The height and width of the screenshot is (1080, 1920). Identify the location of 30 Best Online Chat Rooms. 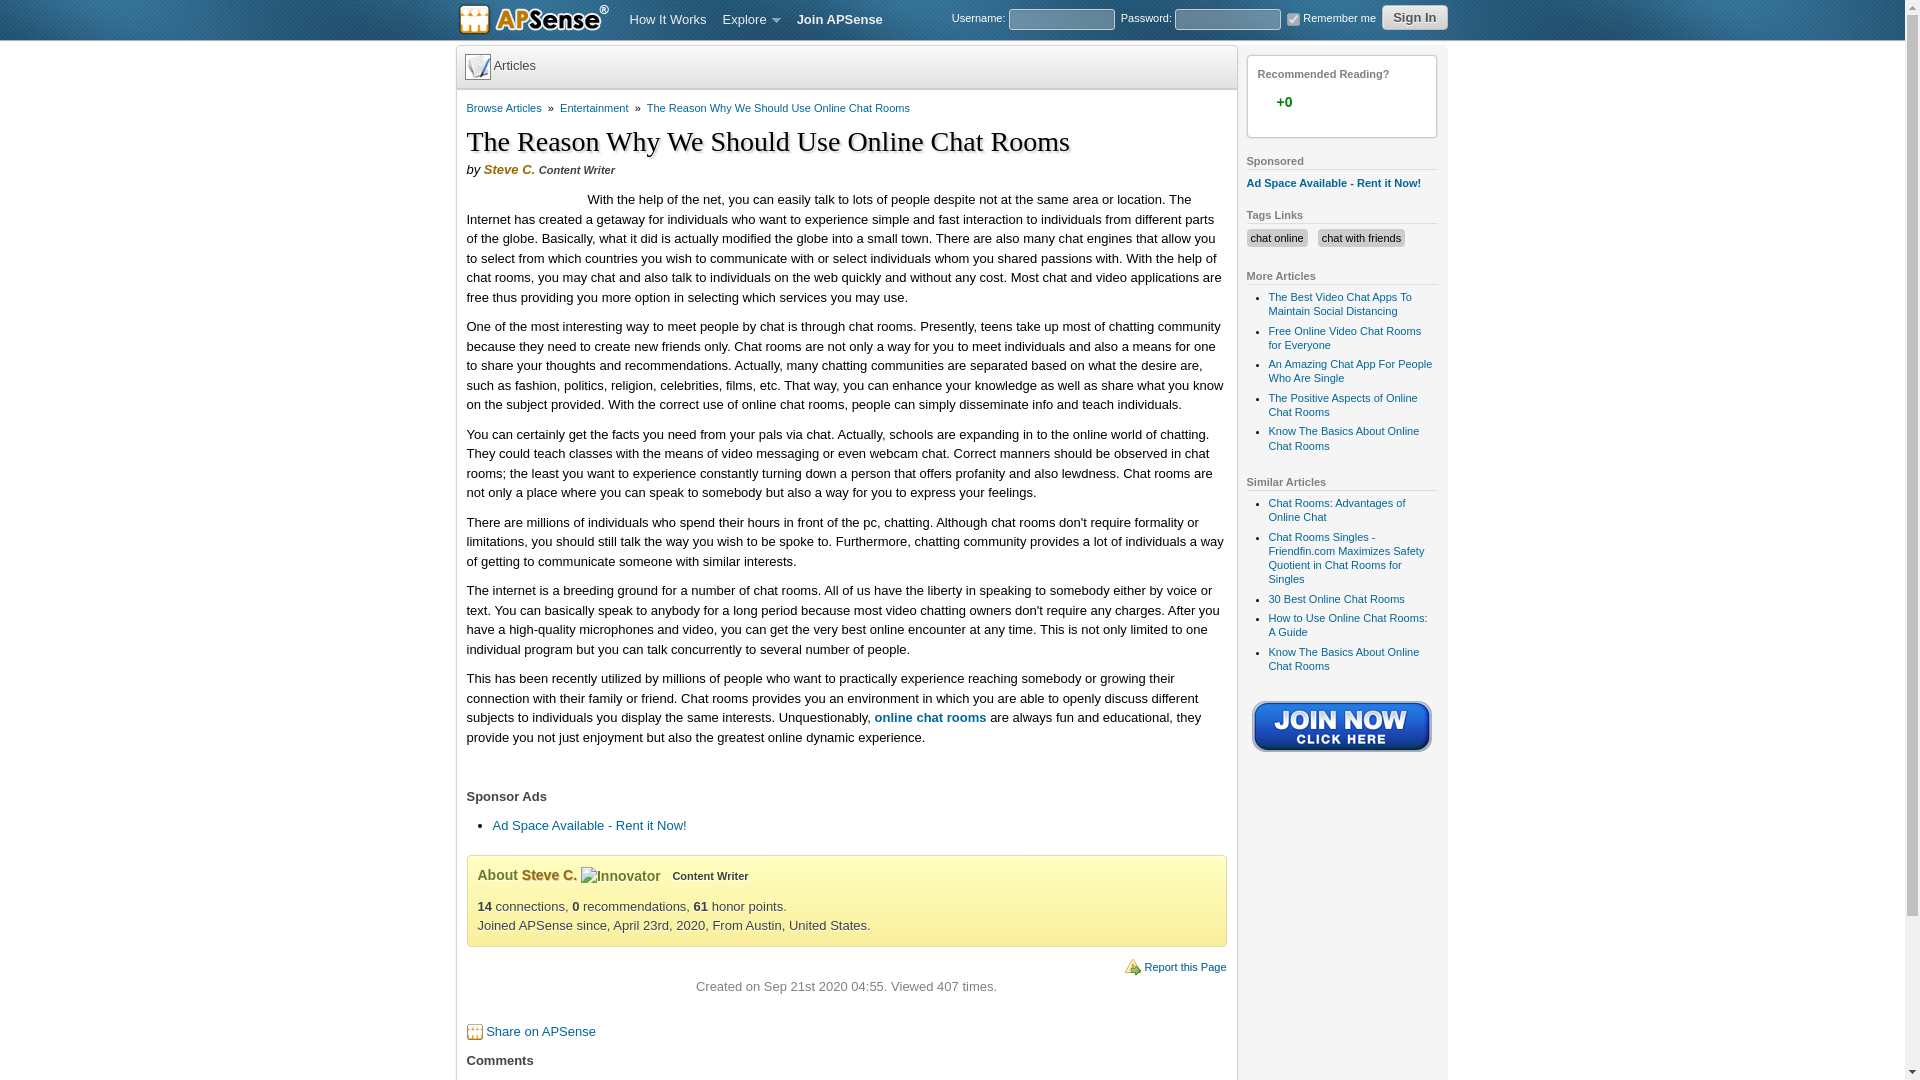
(1335, 598).